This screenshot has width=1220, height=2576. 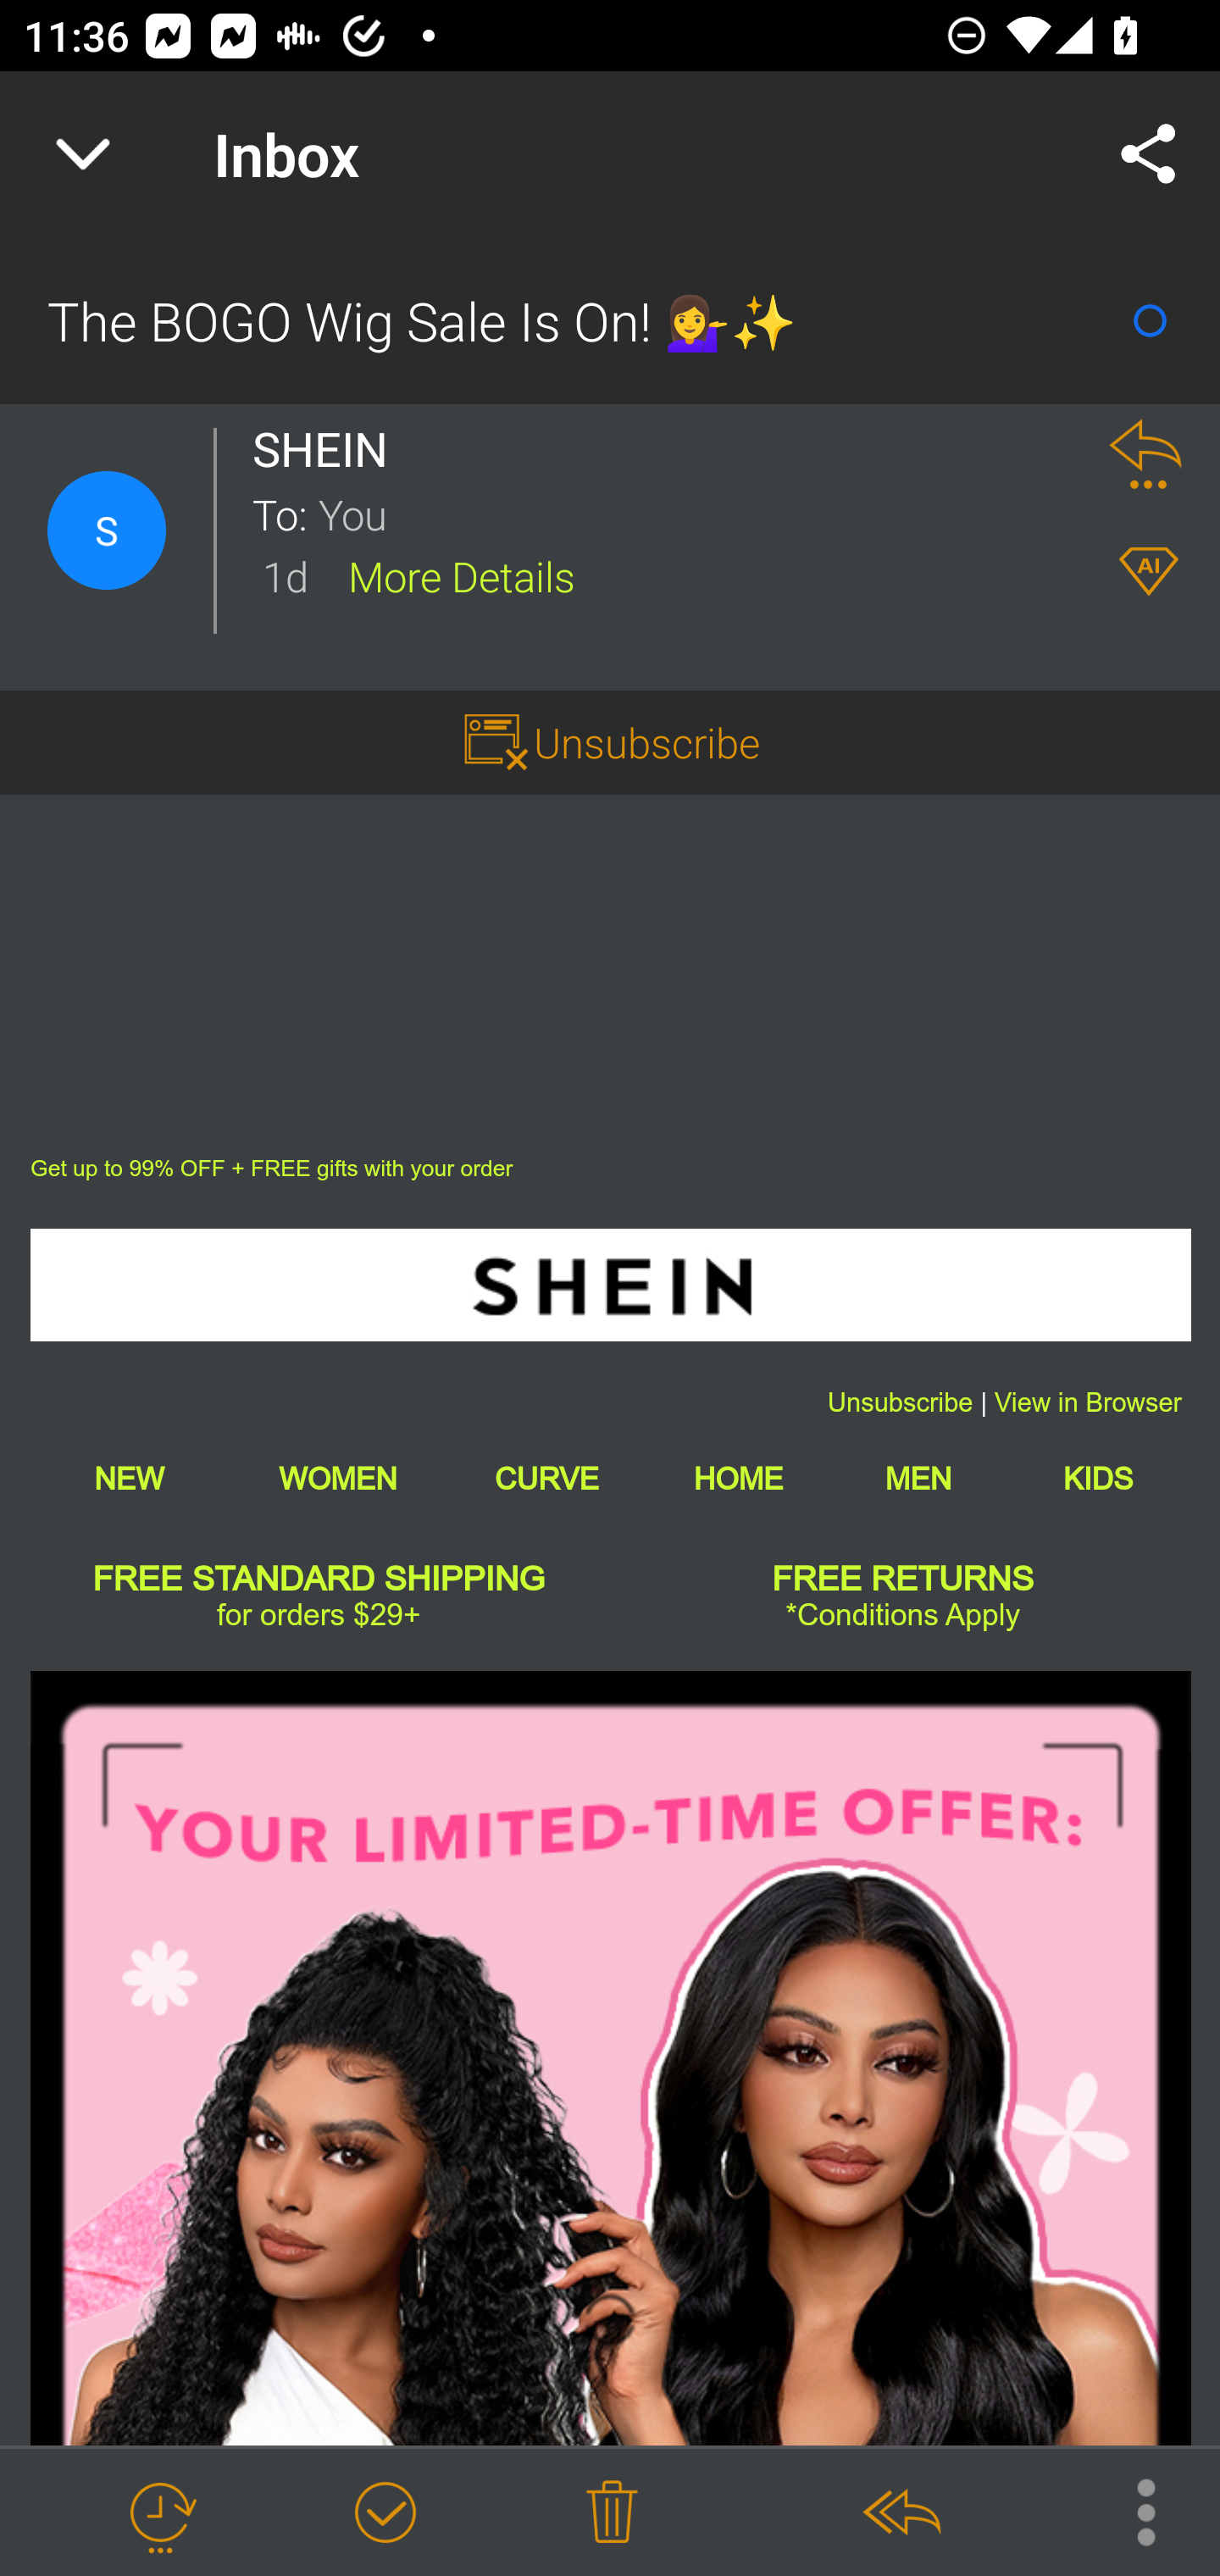 I want to click on You, so click(x=693, y=512).